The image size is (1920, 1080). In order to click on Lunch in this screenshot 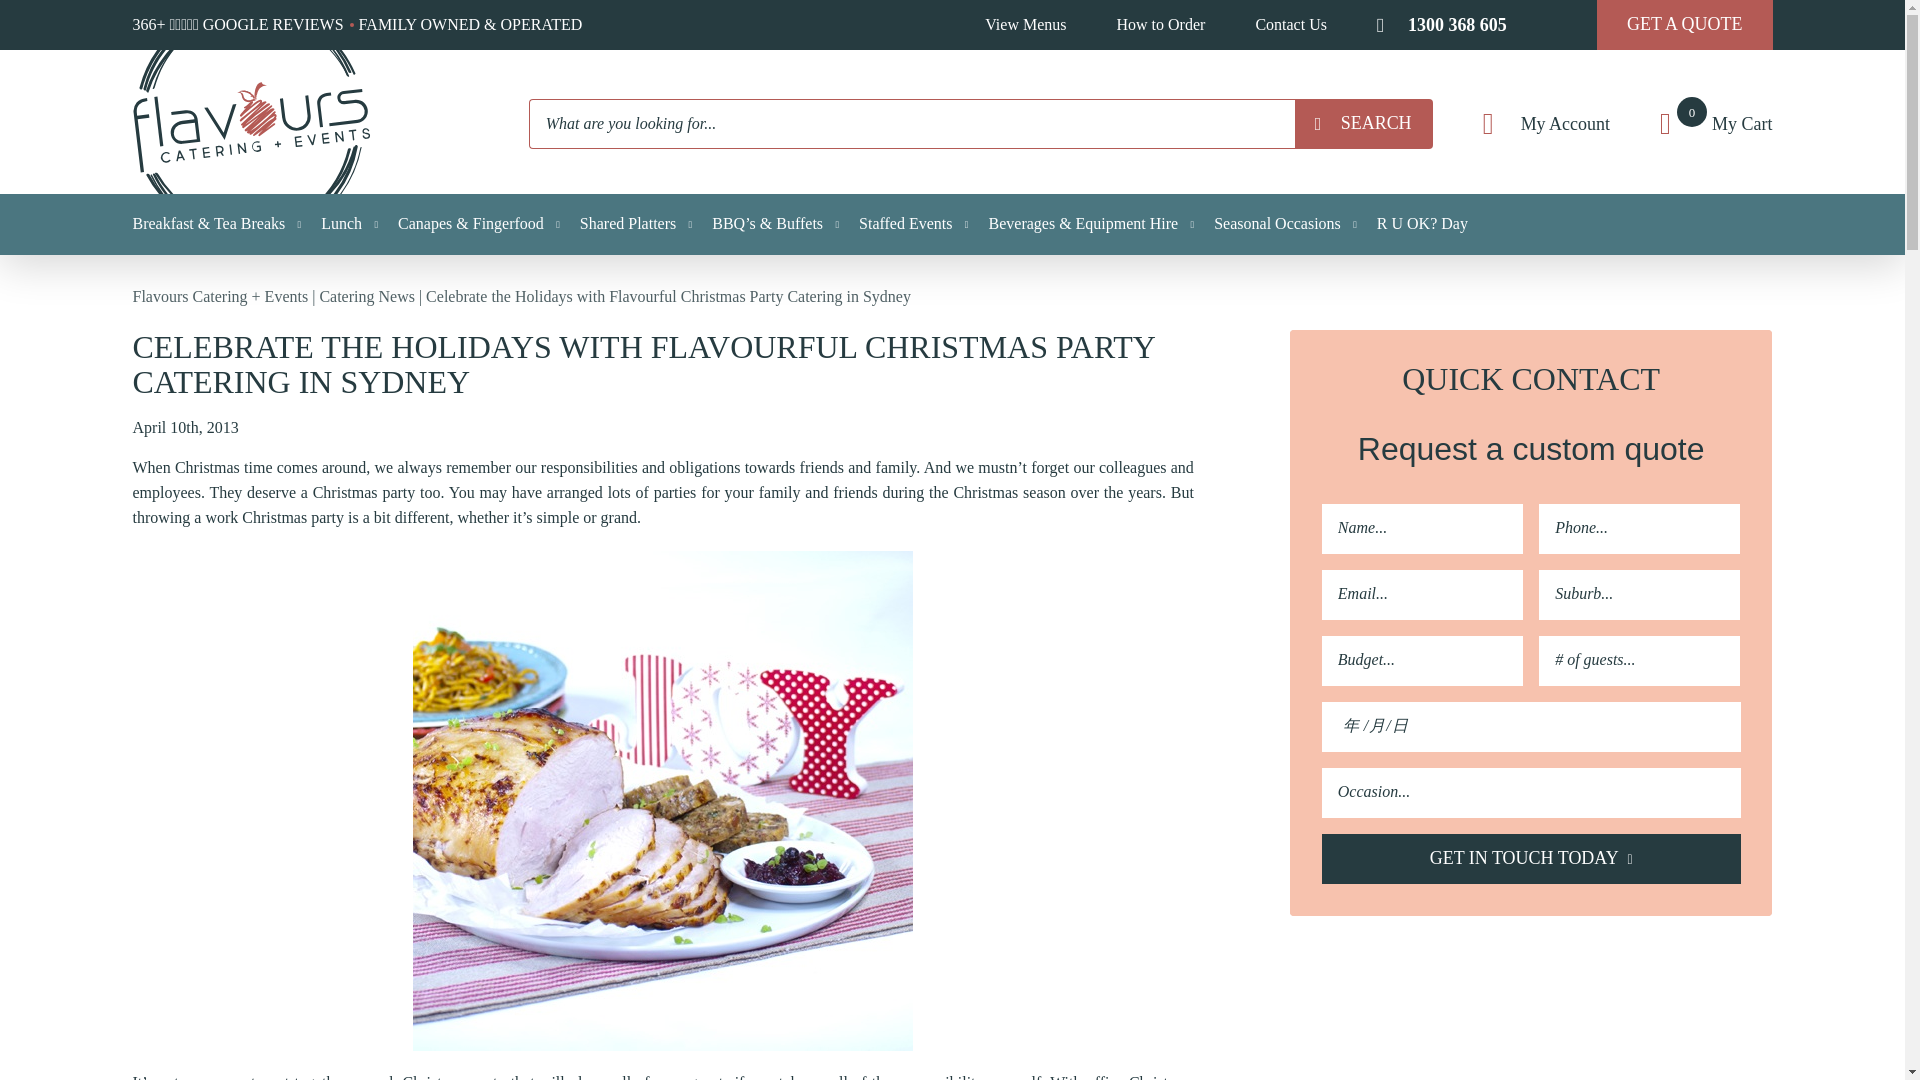, I will do `click(349, 224)`.